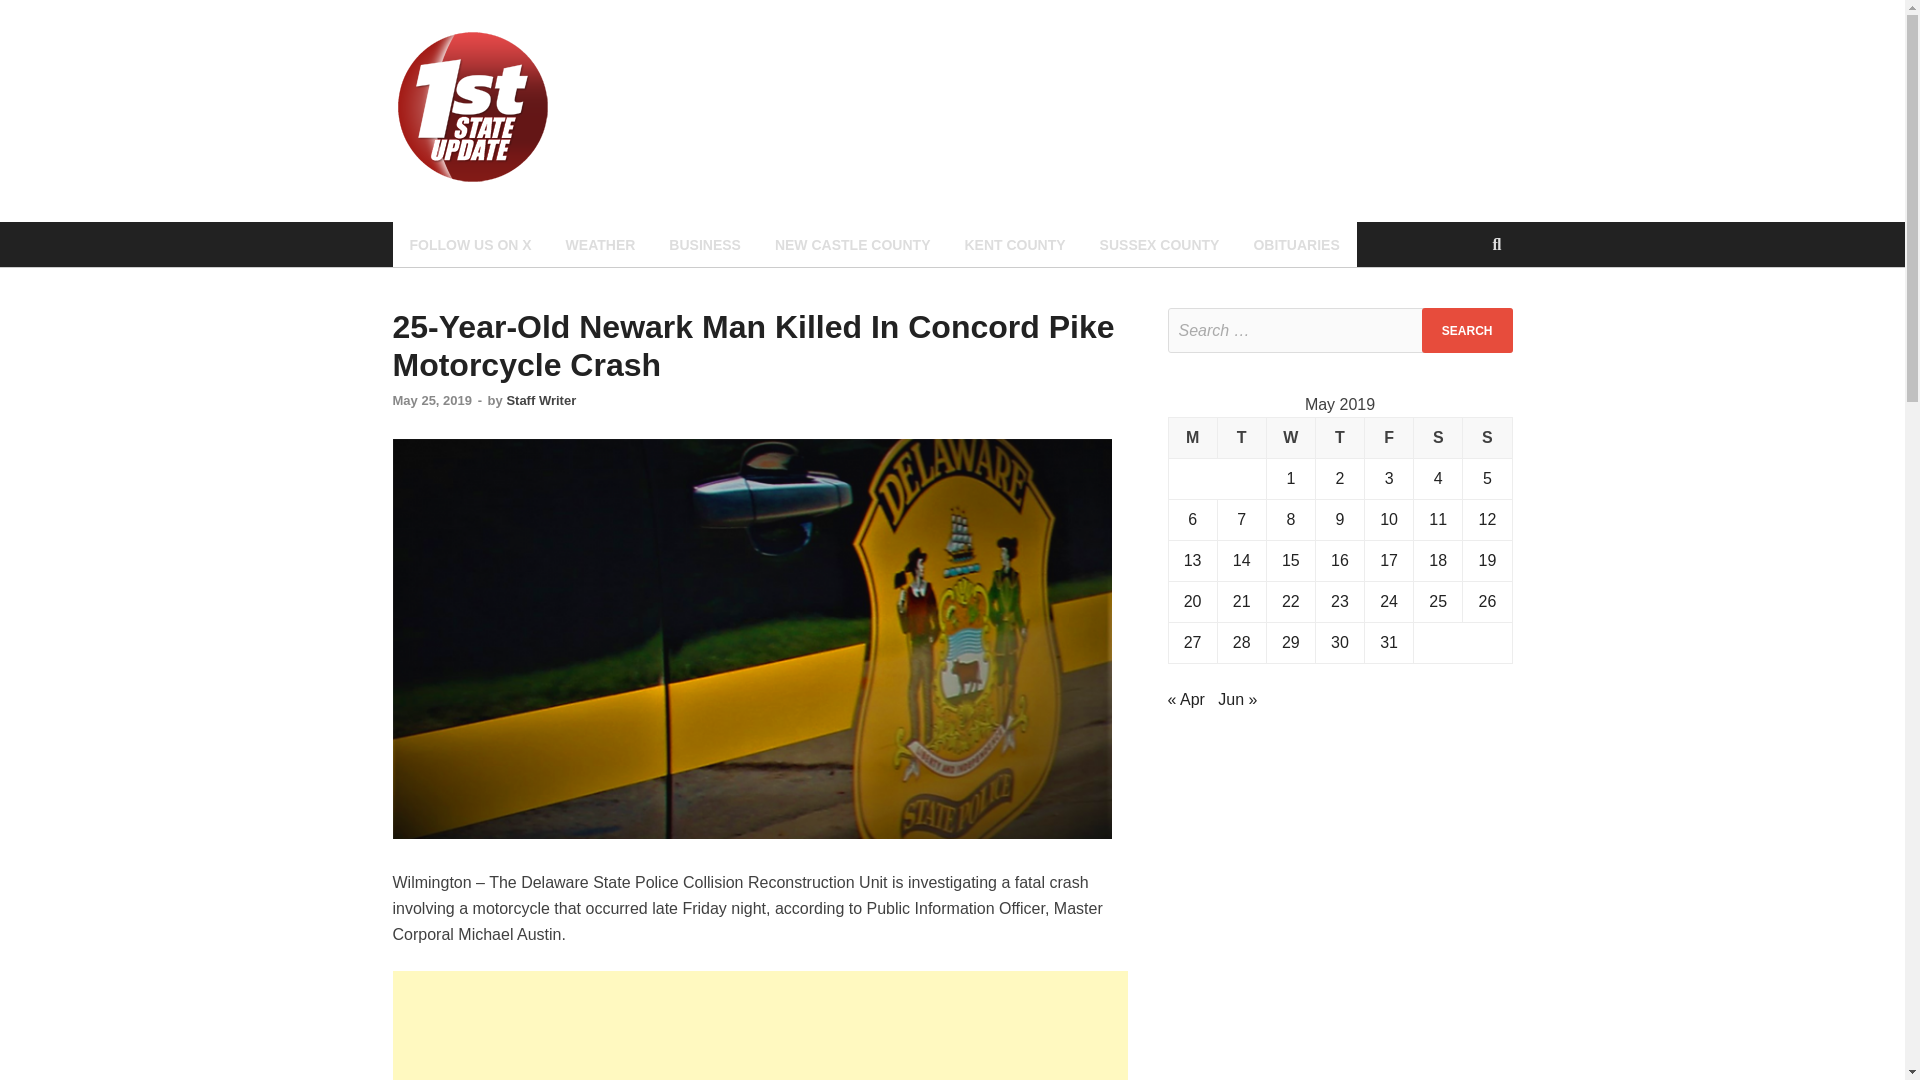  I want to click on Monday, so click(1192, 438).